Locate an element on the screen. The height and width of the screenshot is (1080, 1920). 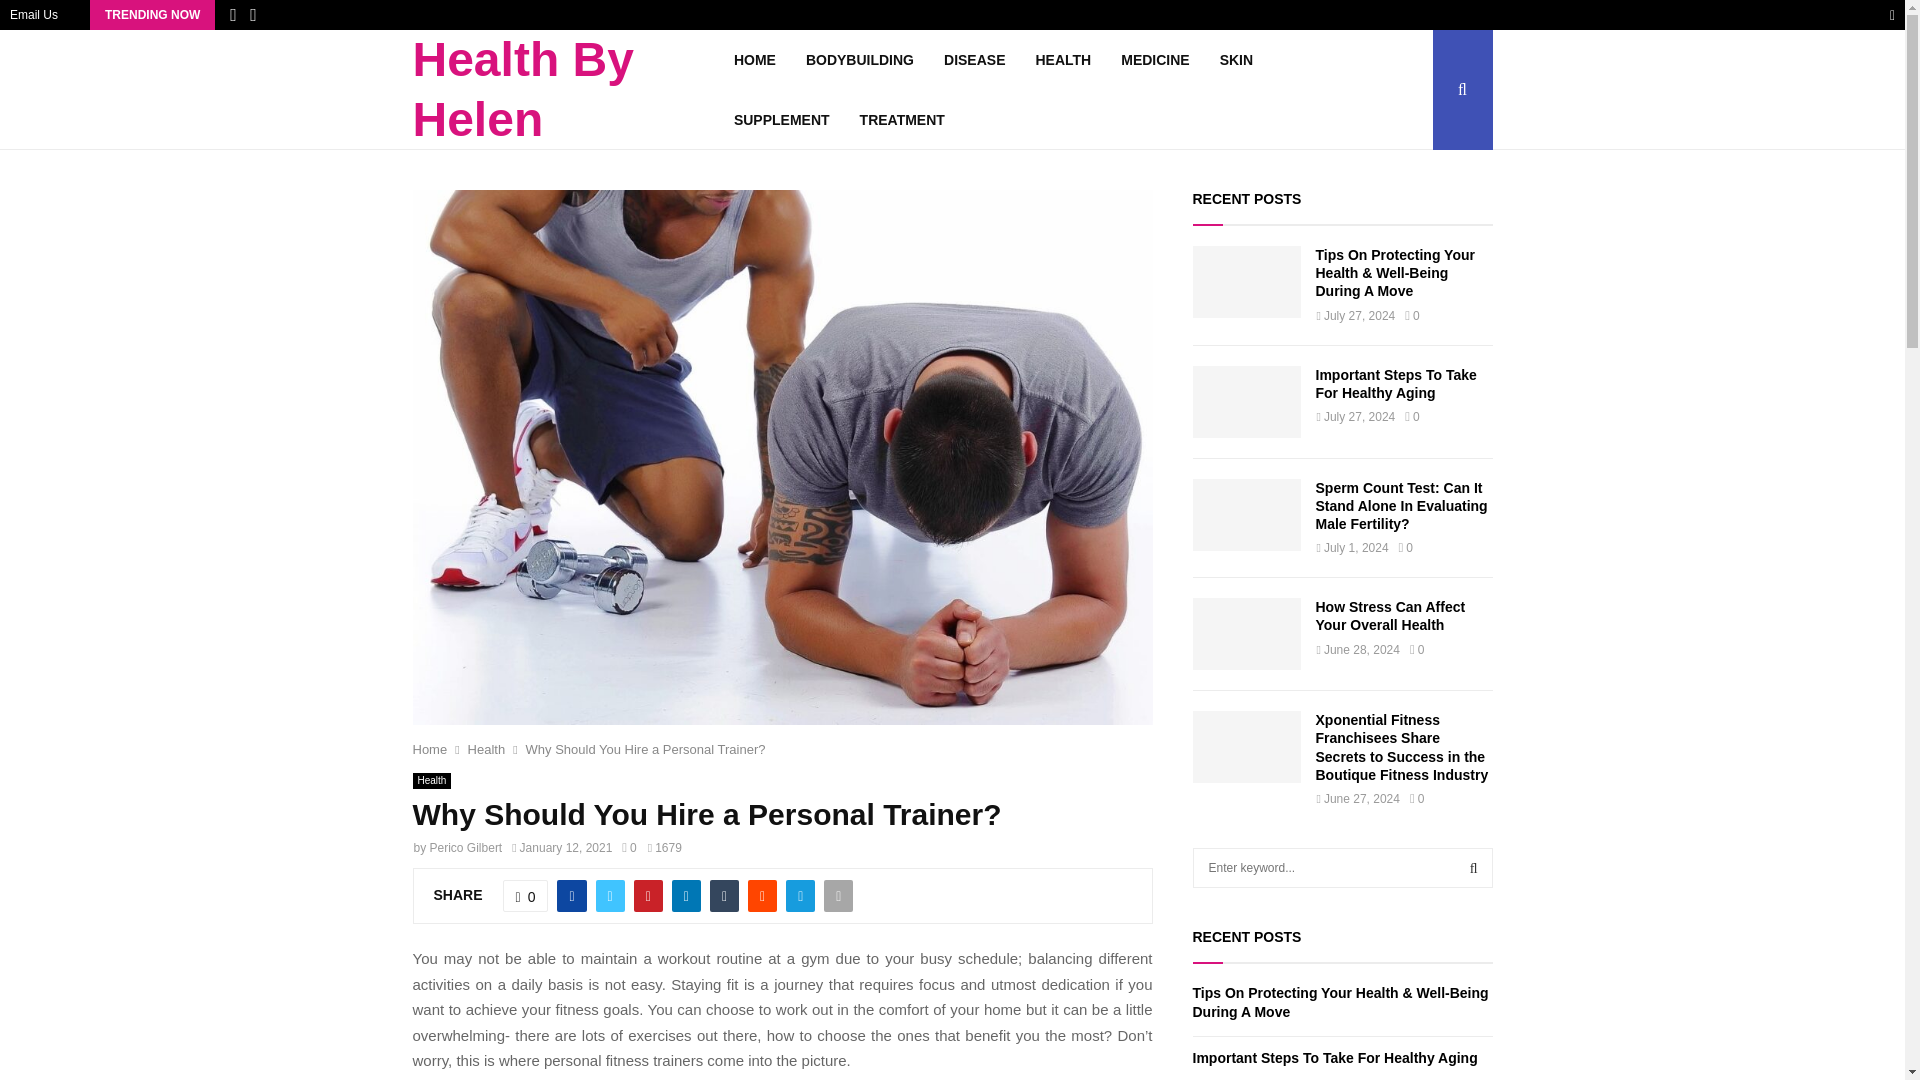
BODYBUILDING is located at coordinates (860, 60).